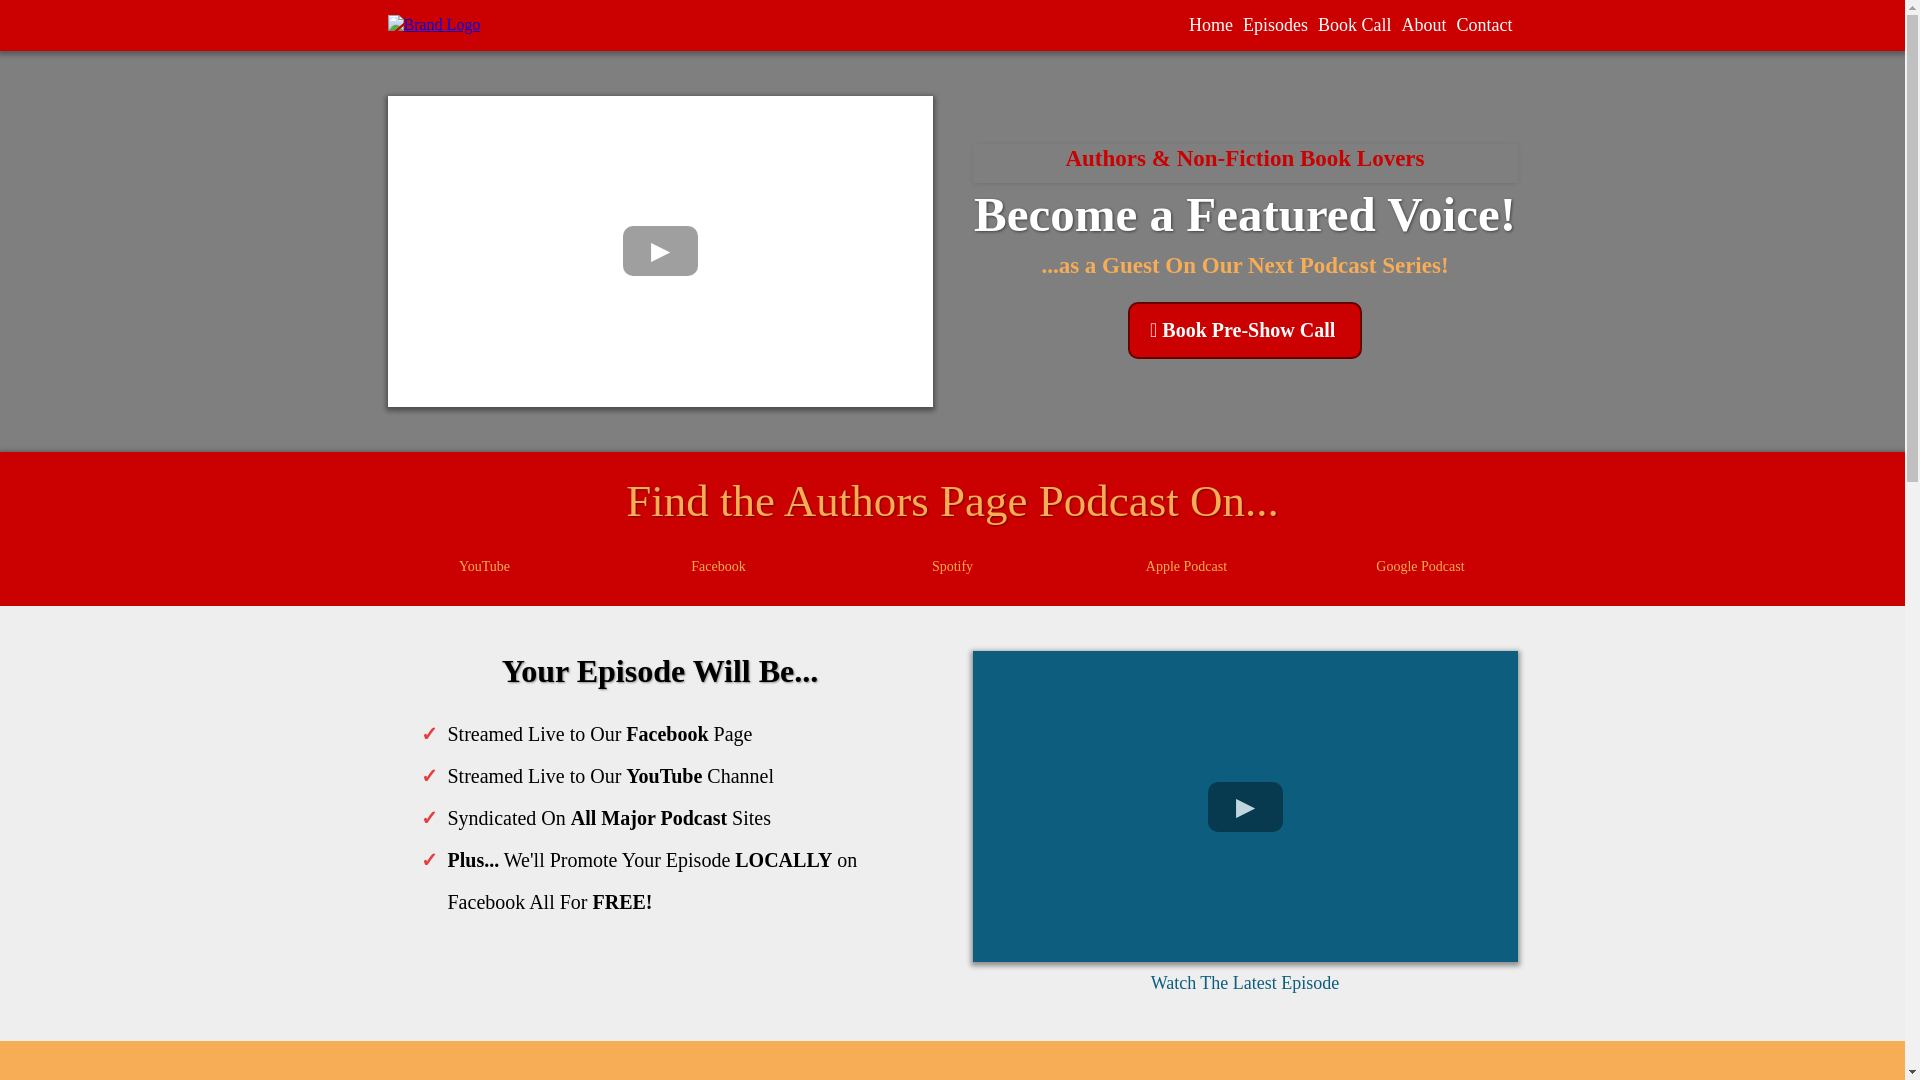  Describe the element at coordinates (1276, 25) in the screenshot. I see `Episodes` at that location.